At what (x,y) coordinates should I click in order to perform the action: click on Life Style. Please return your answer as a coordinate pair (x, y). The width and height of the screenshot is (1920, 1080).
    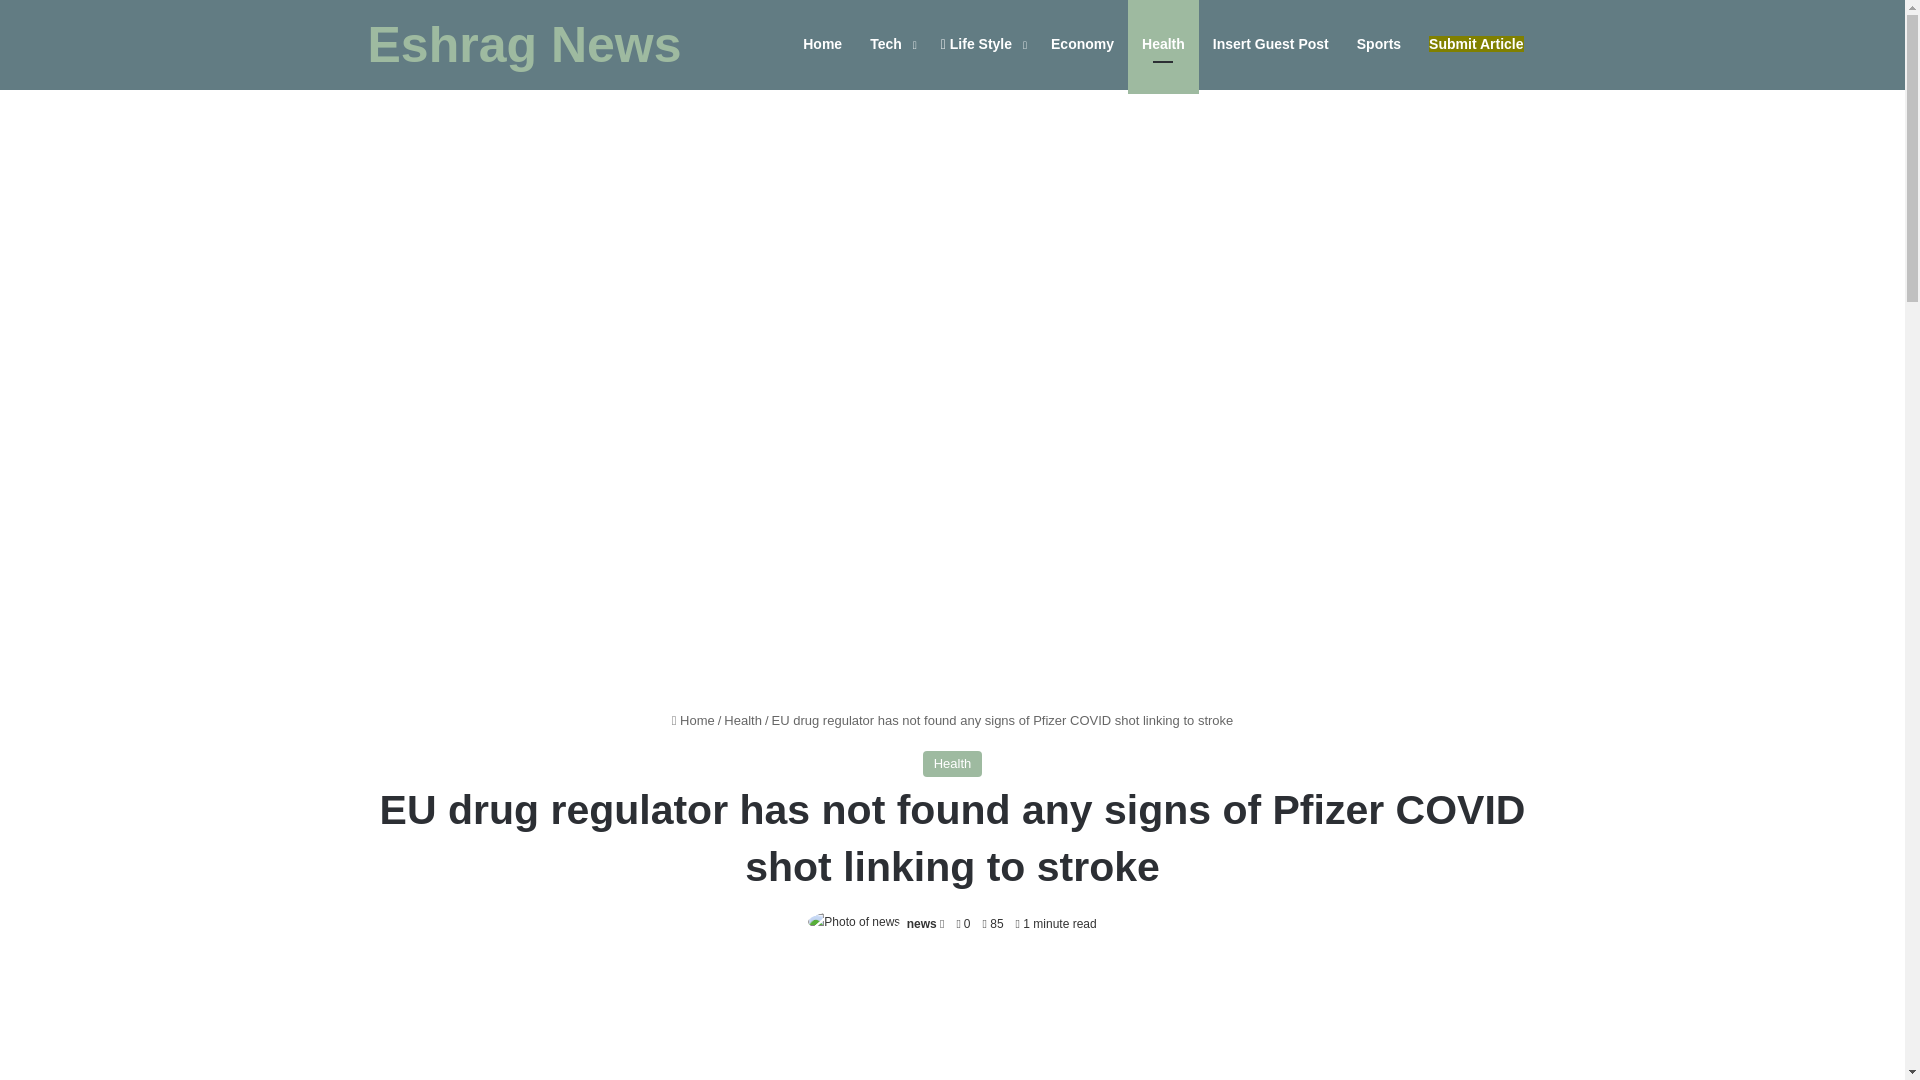
    Looking at the image, I should click on (982, 44).